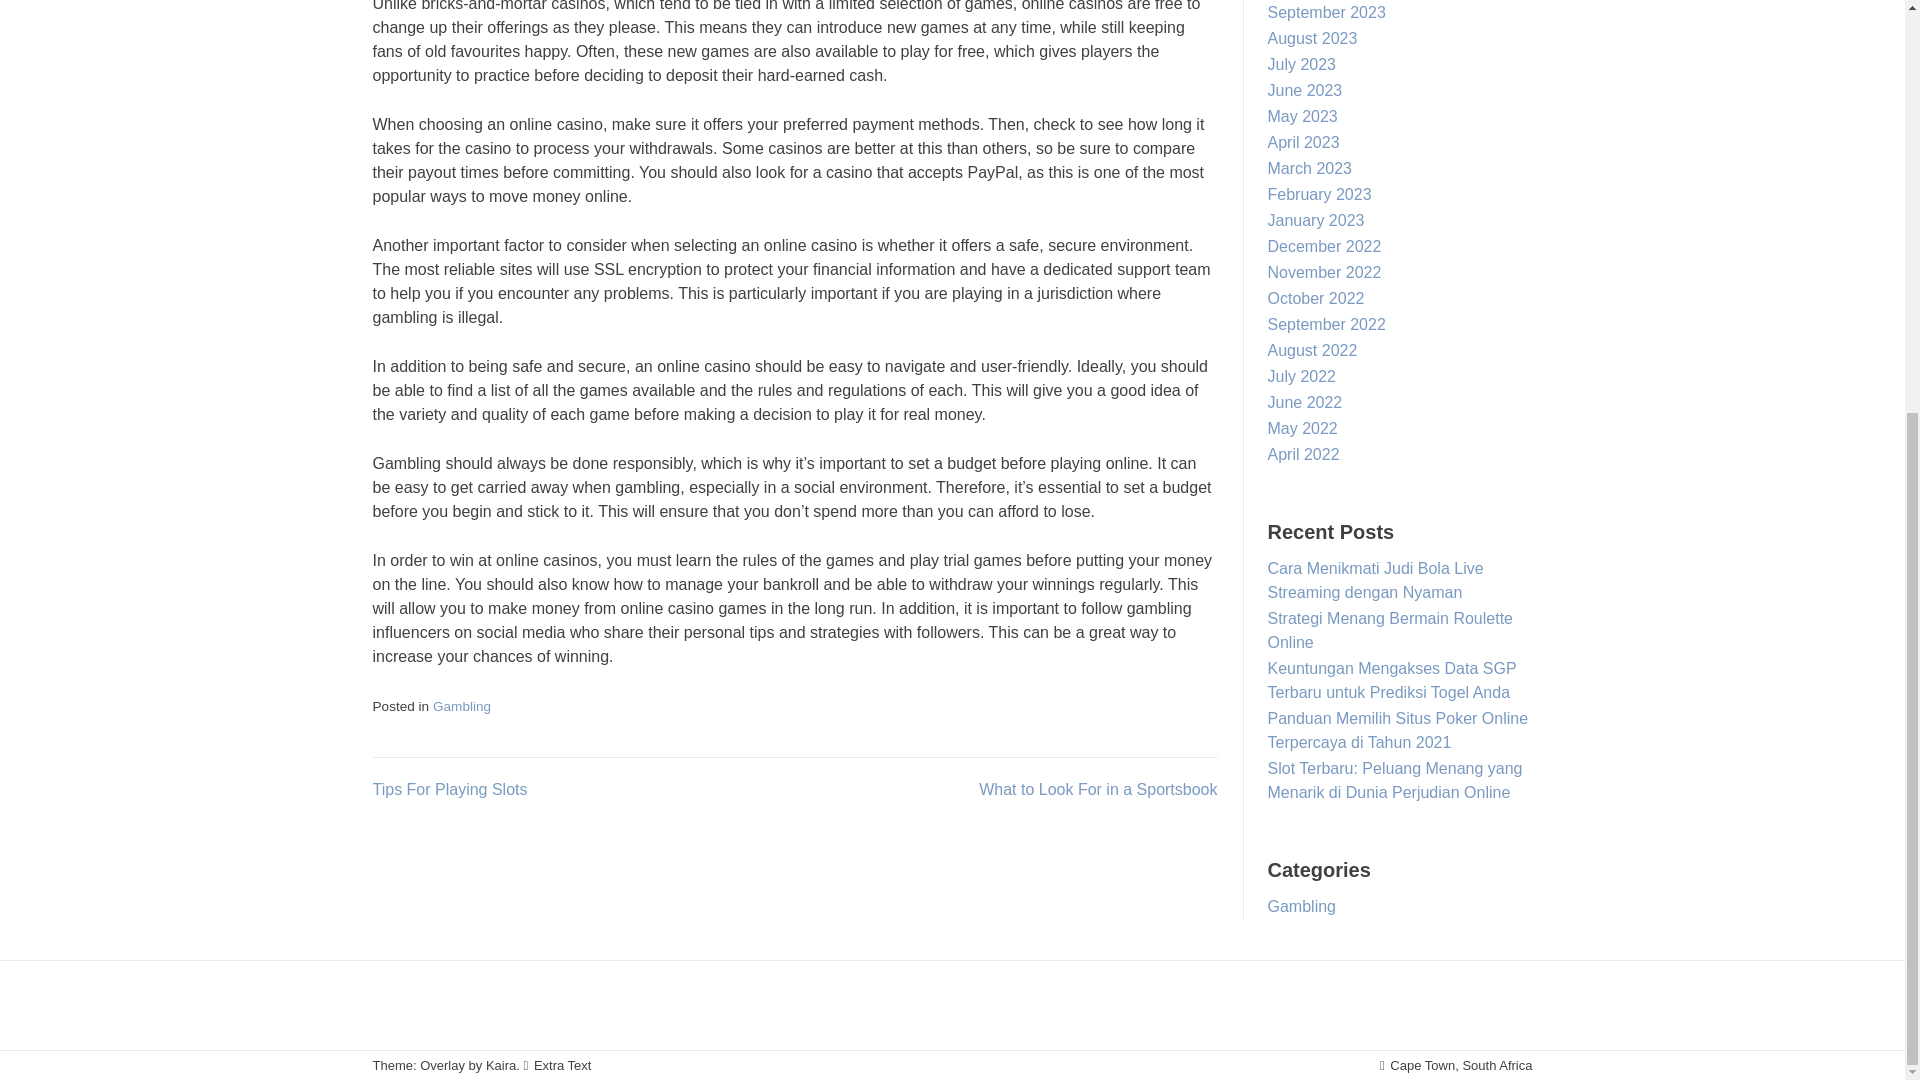 The width and height of the screenshot is (1920, 1080). I want to click on September 2022, so click(1326, 324).